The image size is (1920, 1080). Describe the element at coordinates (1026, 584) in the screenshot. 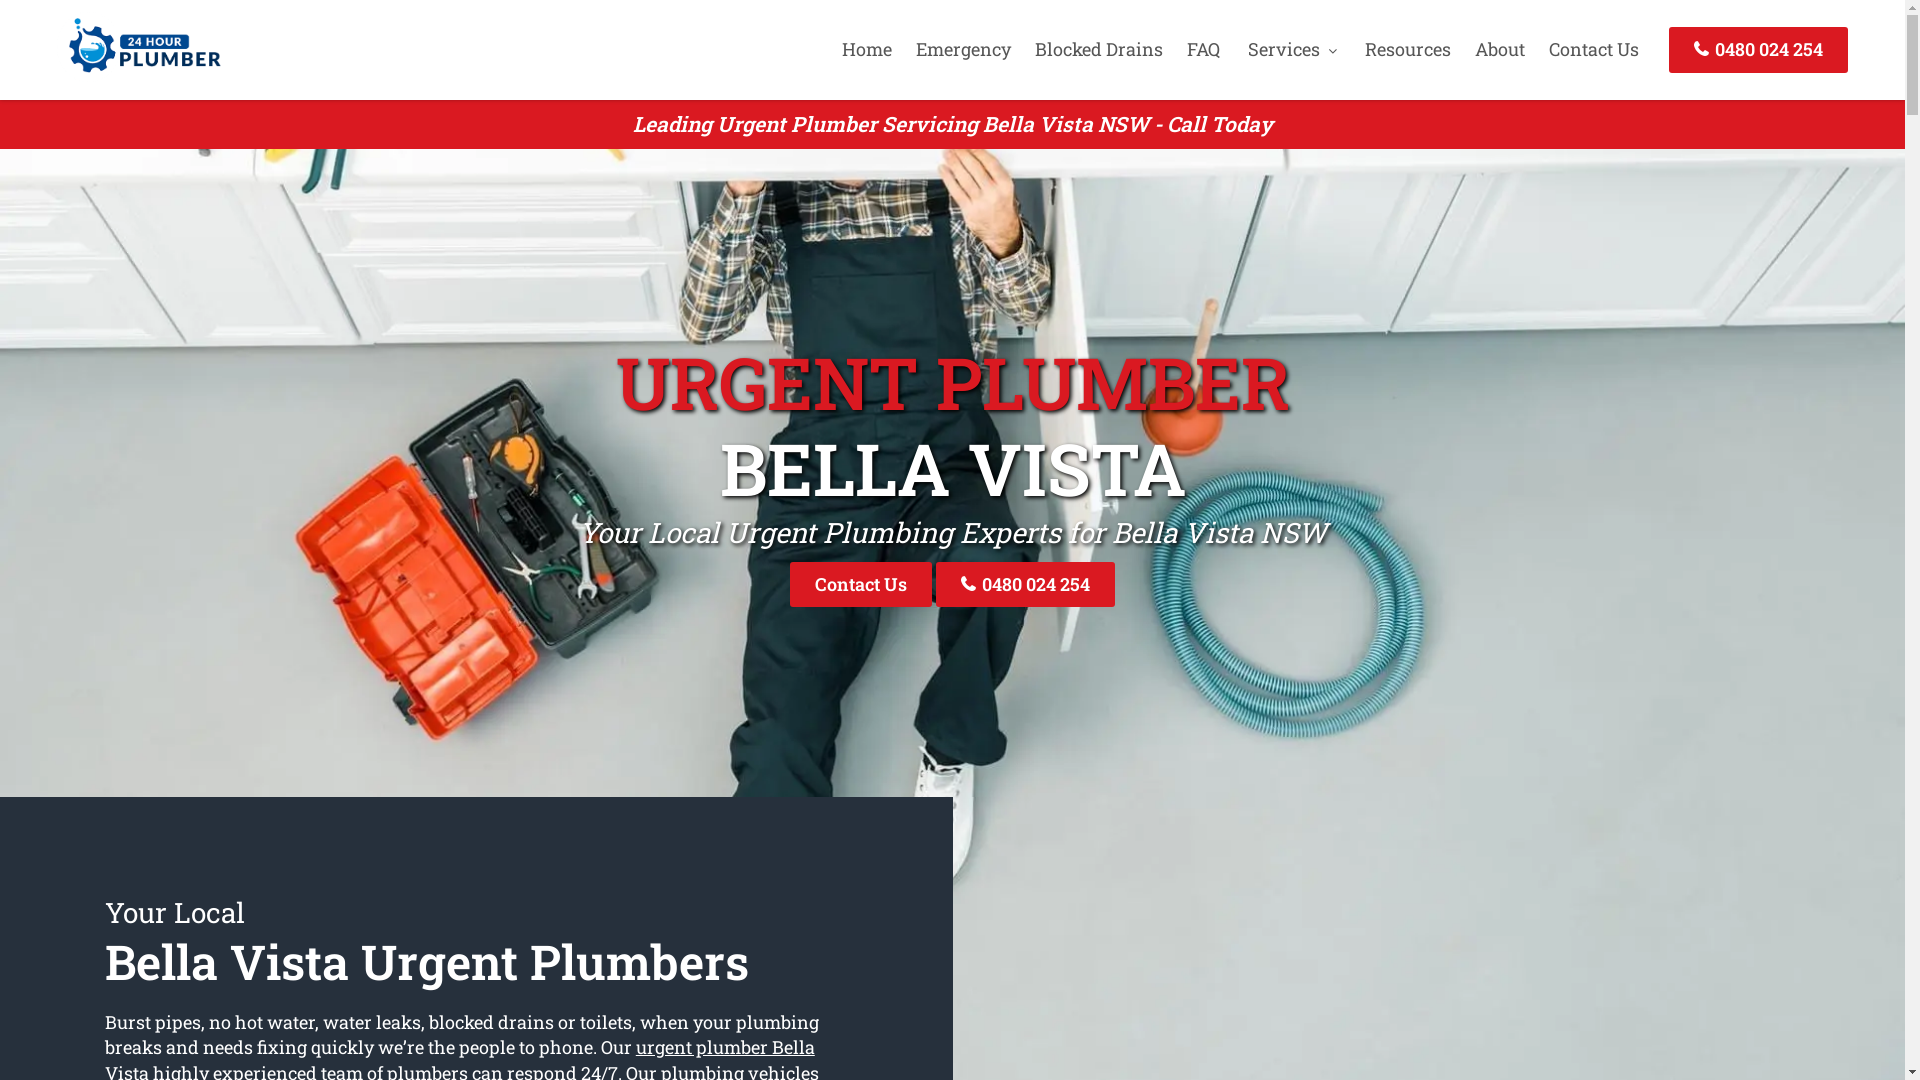

I see `0480 024 254` at that location.